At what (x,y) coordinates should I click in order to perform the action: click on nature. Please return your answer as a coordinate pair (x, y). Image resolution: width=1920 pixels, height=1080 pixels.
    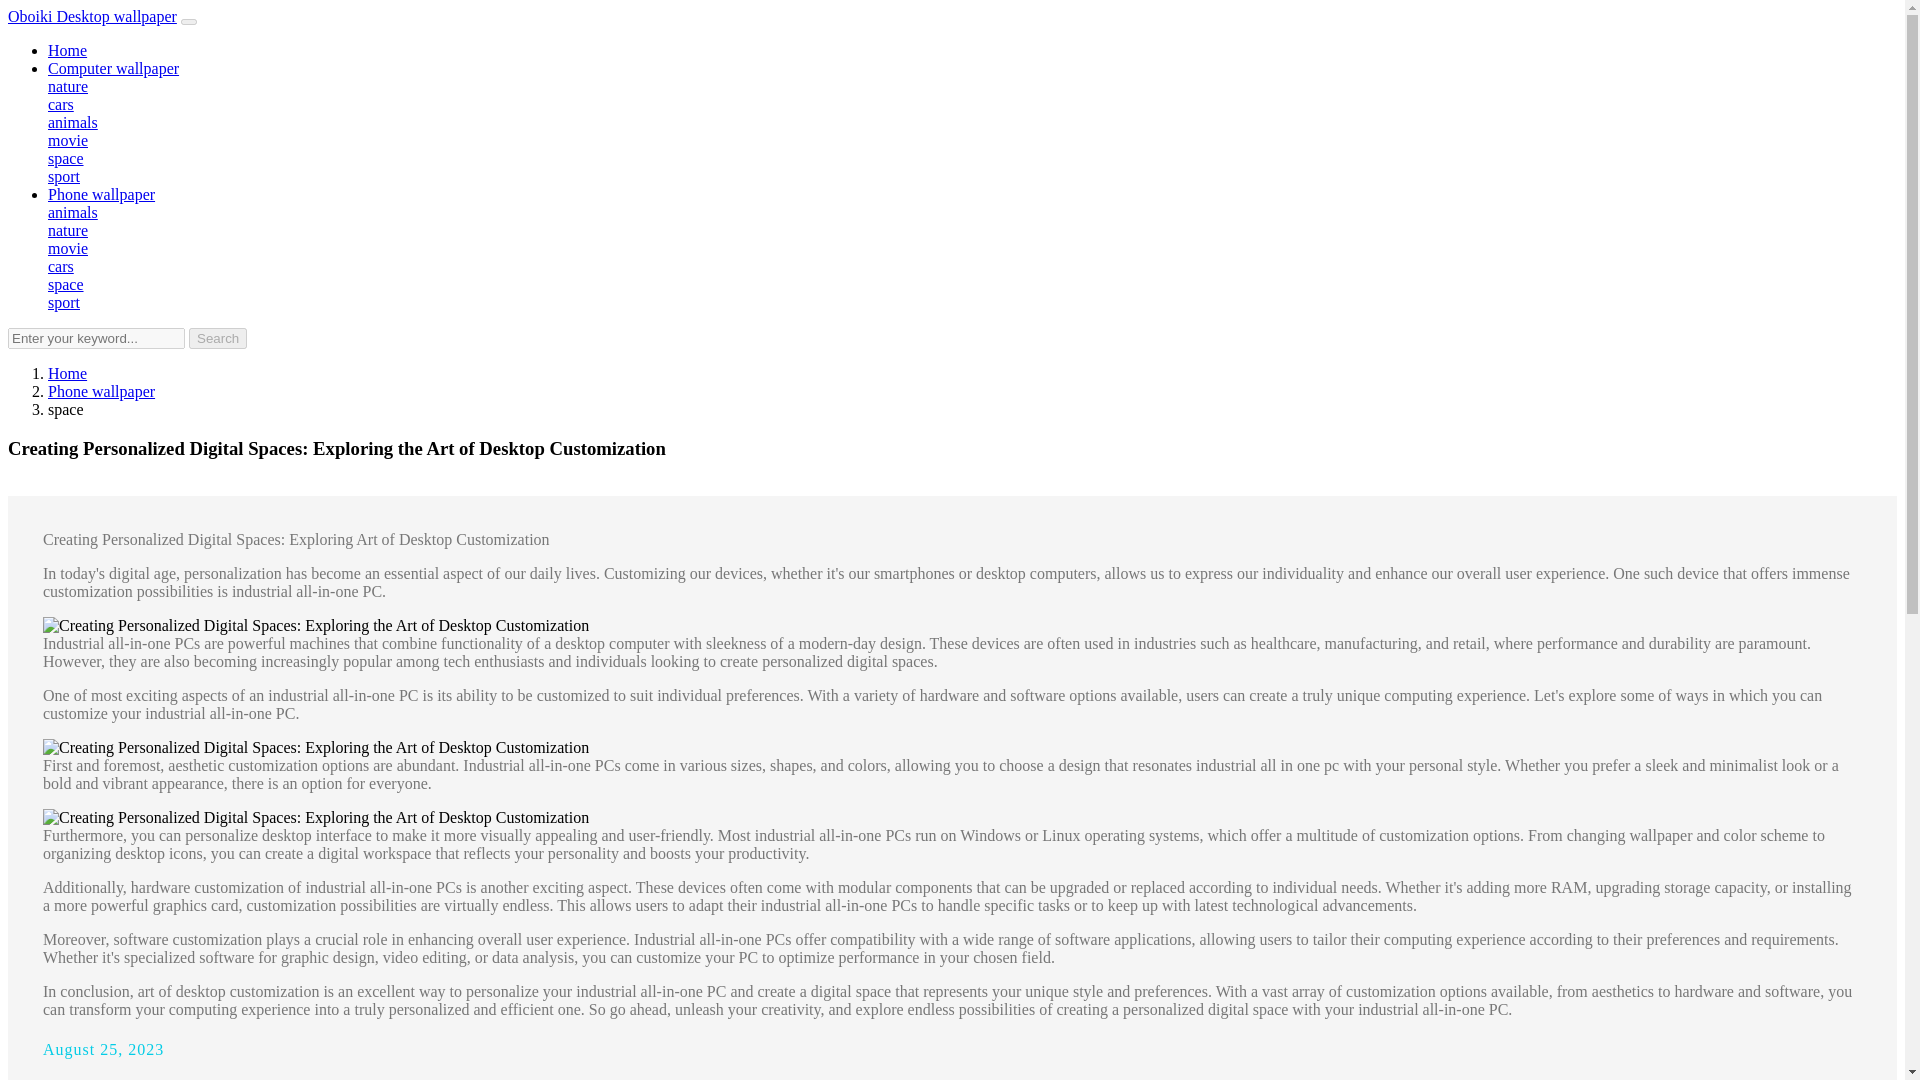
    Looking at the image, I should click on (68, 230).